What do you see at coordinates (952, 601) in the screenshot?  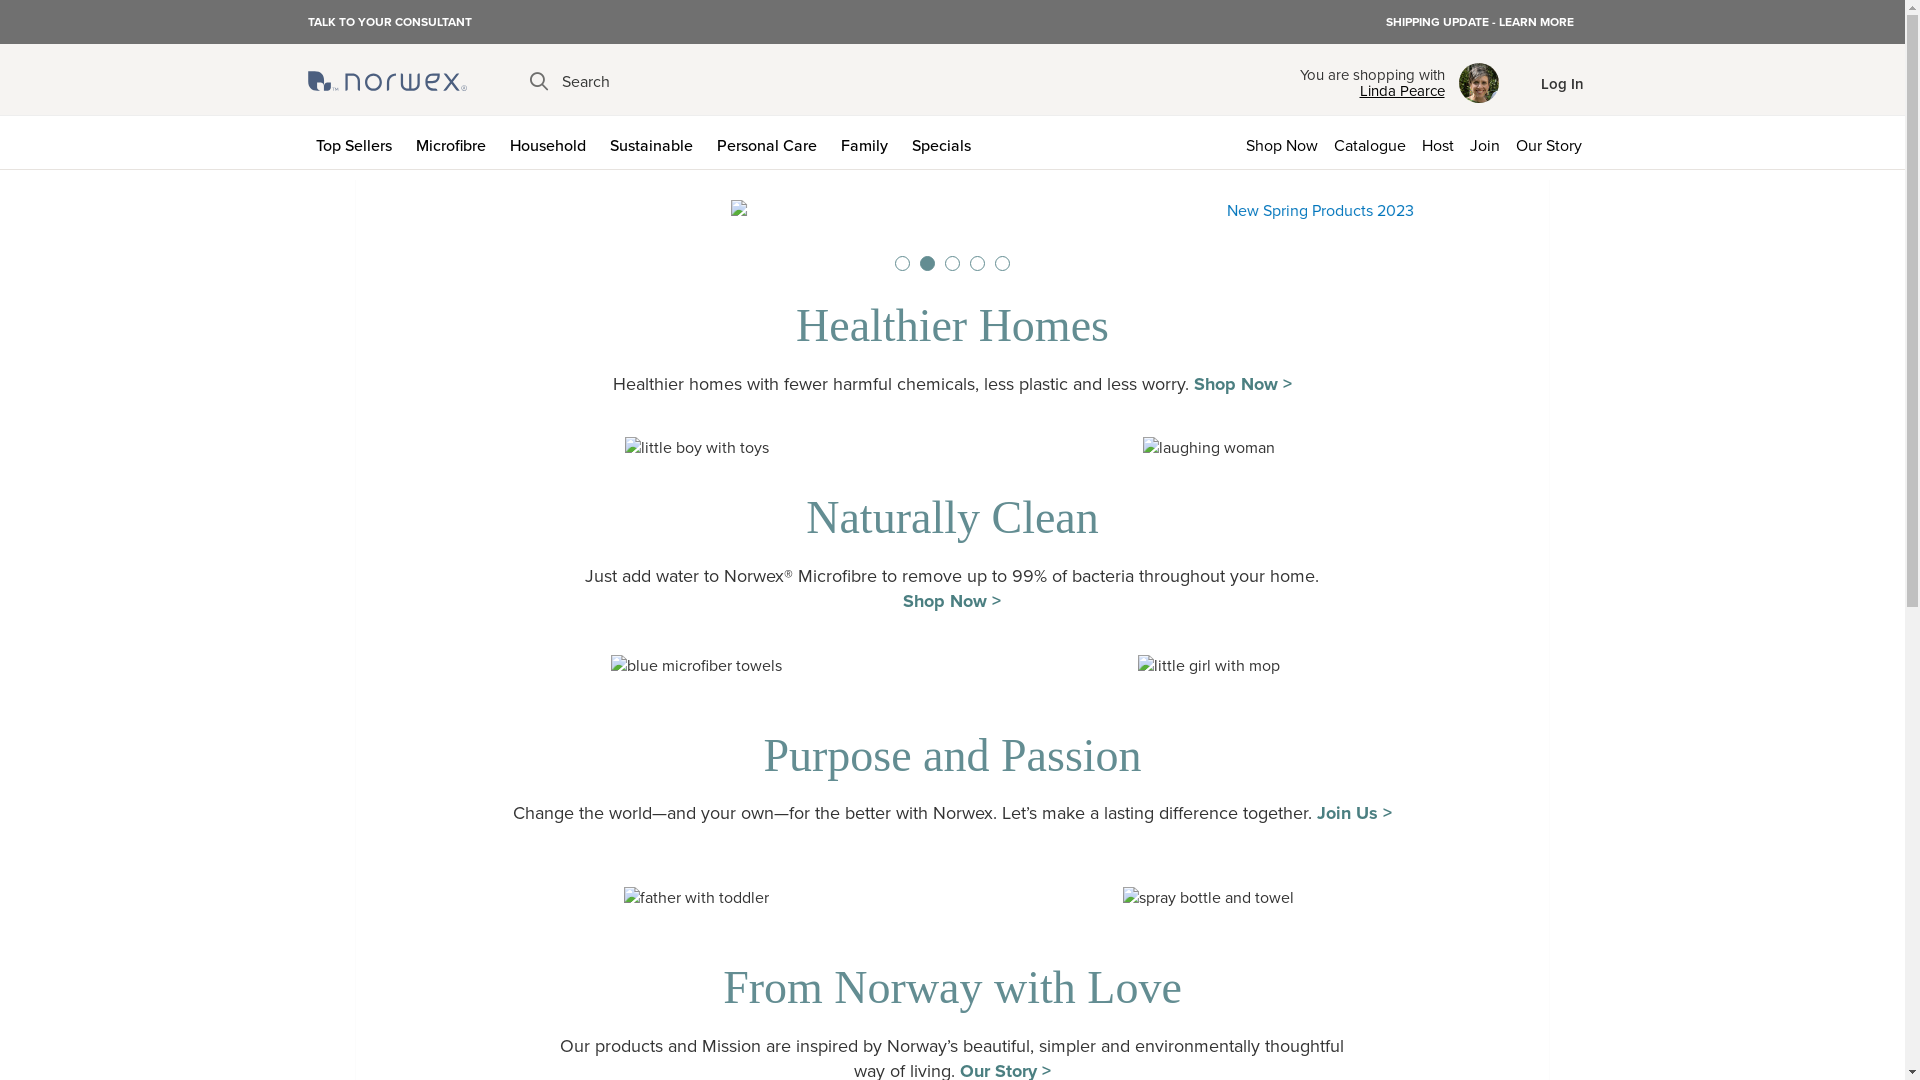 I see `Shop Now >` at bounding box center [952, 601].